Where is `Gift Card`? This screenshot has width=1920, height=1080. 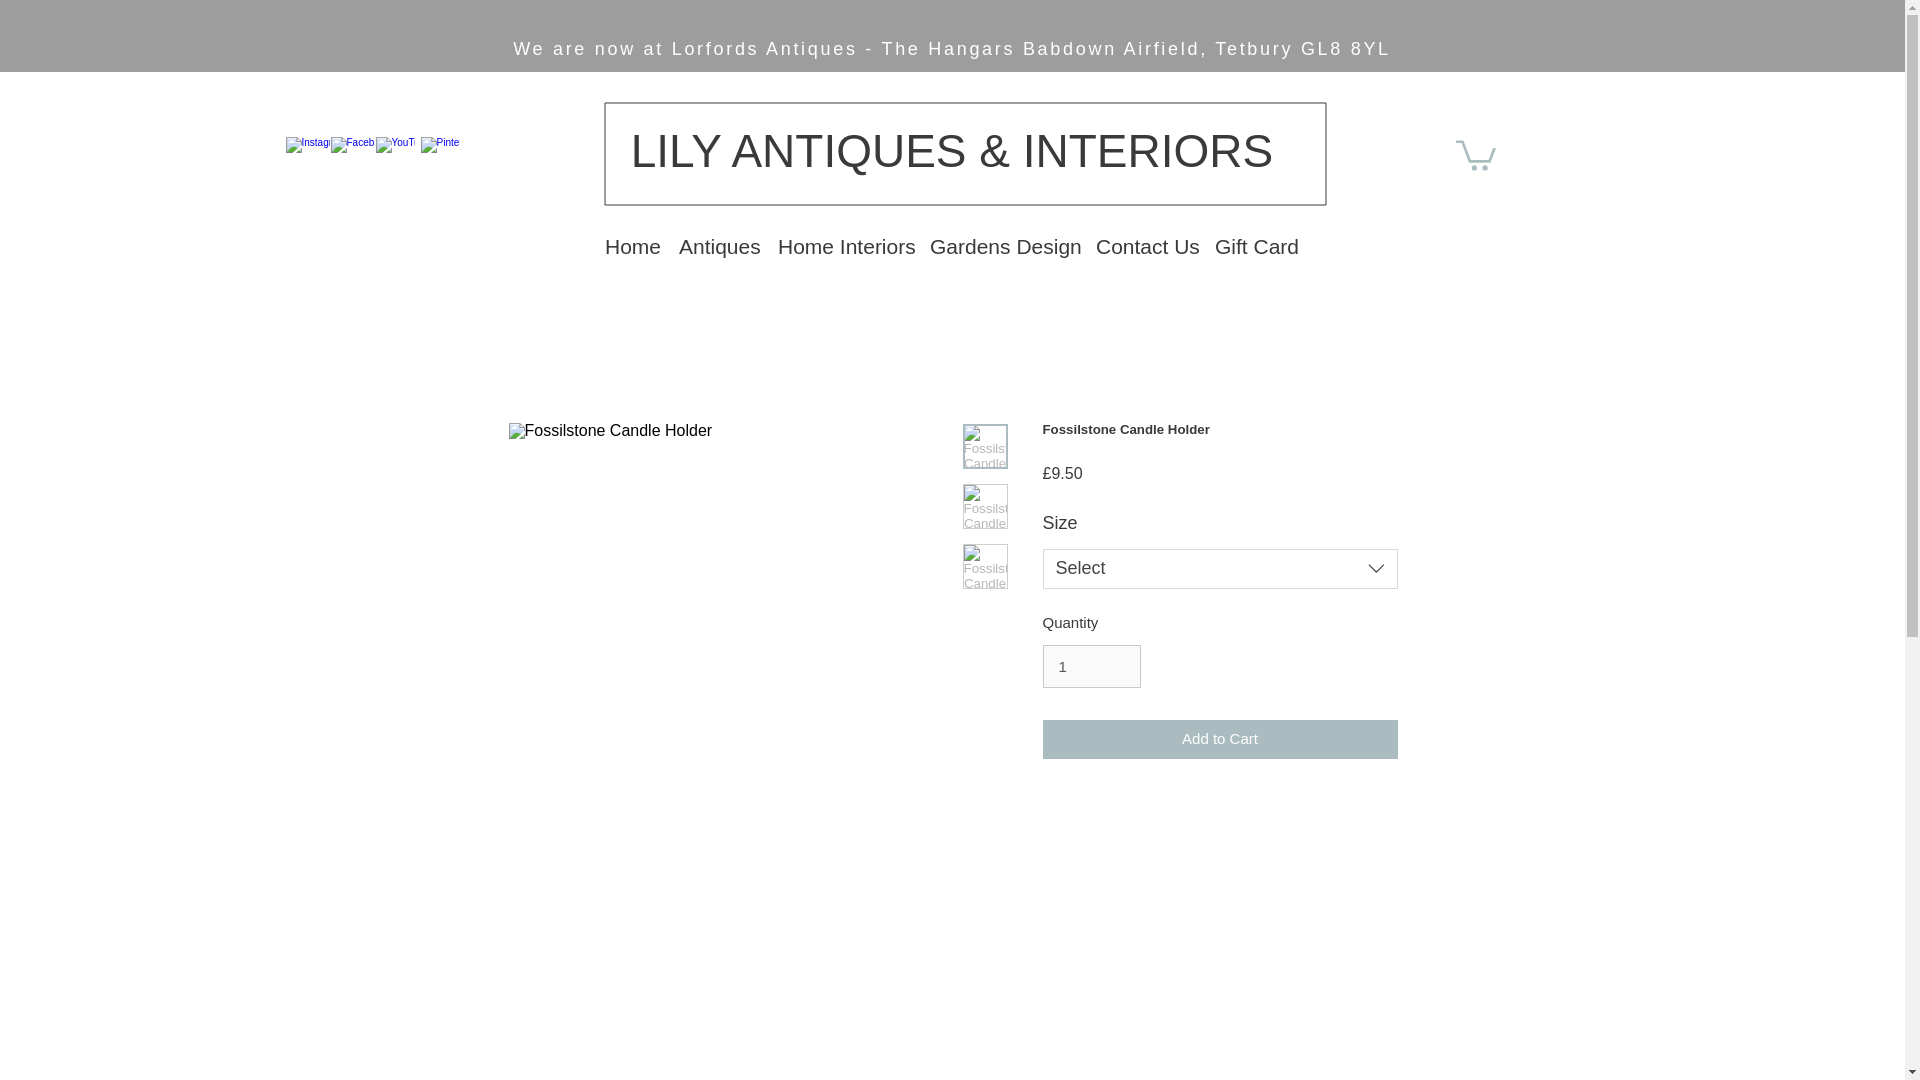 Gift Card is located at coordinates (1256, 242).